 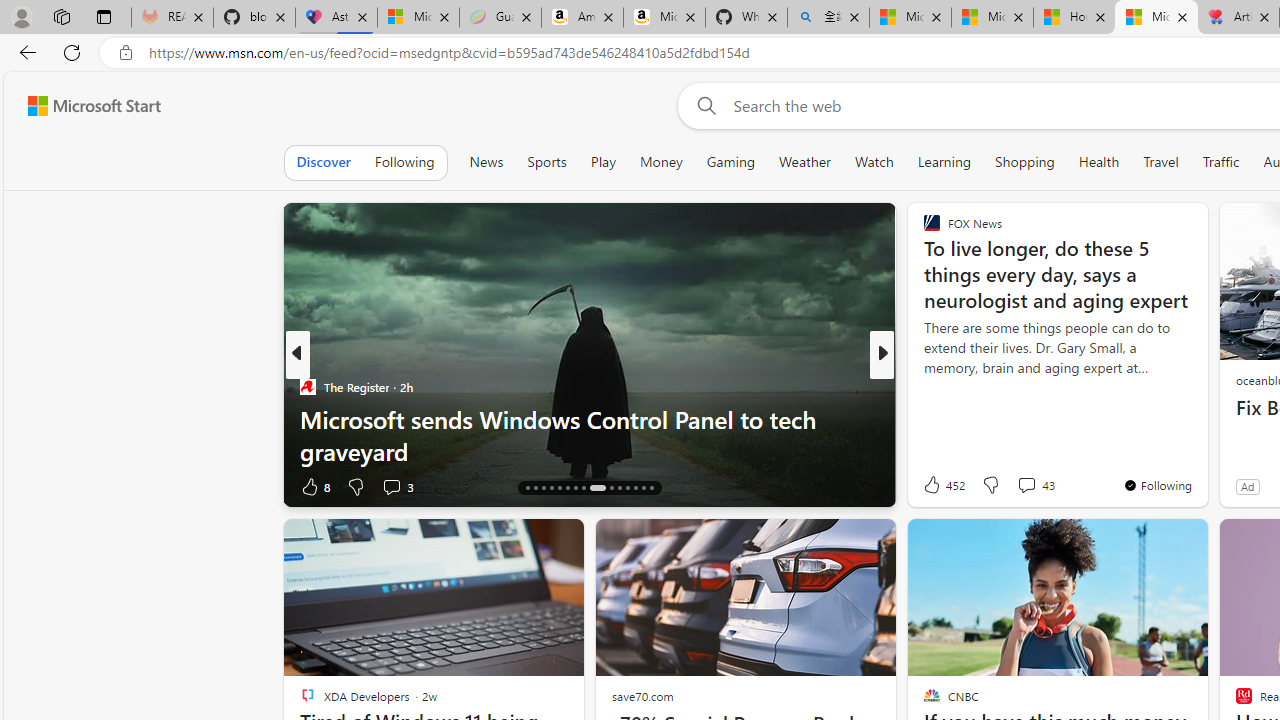 I want to click on View comments 197 Comment, so click(x=1032, y=486).